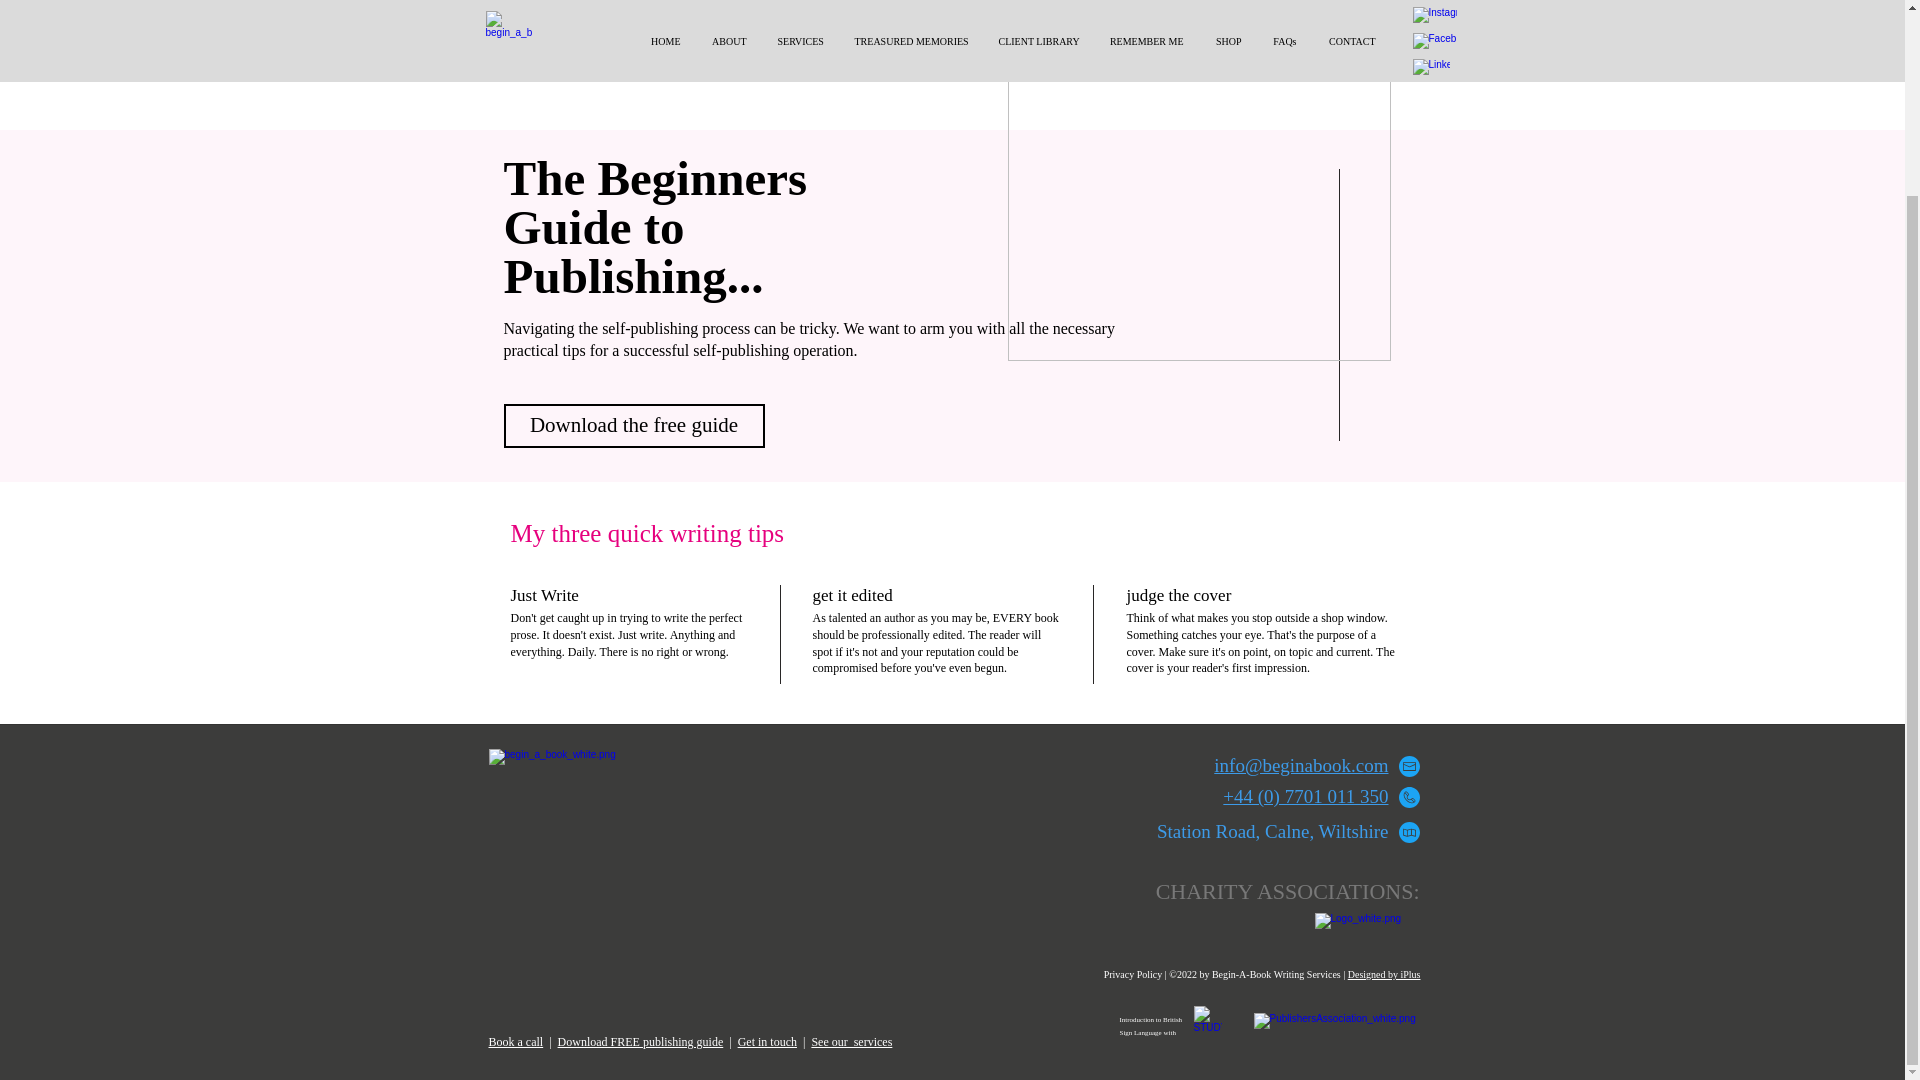 This screenshot has width=1920, height=1080. What do you see at coordinates (766, 1041) in the screenshot?
I see `Get in touch` at bounding box center [766, 1041].